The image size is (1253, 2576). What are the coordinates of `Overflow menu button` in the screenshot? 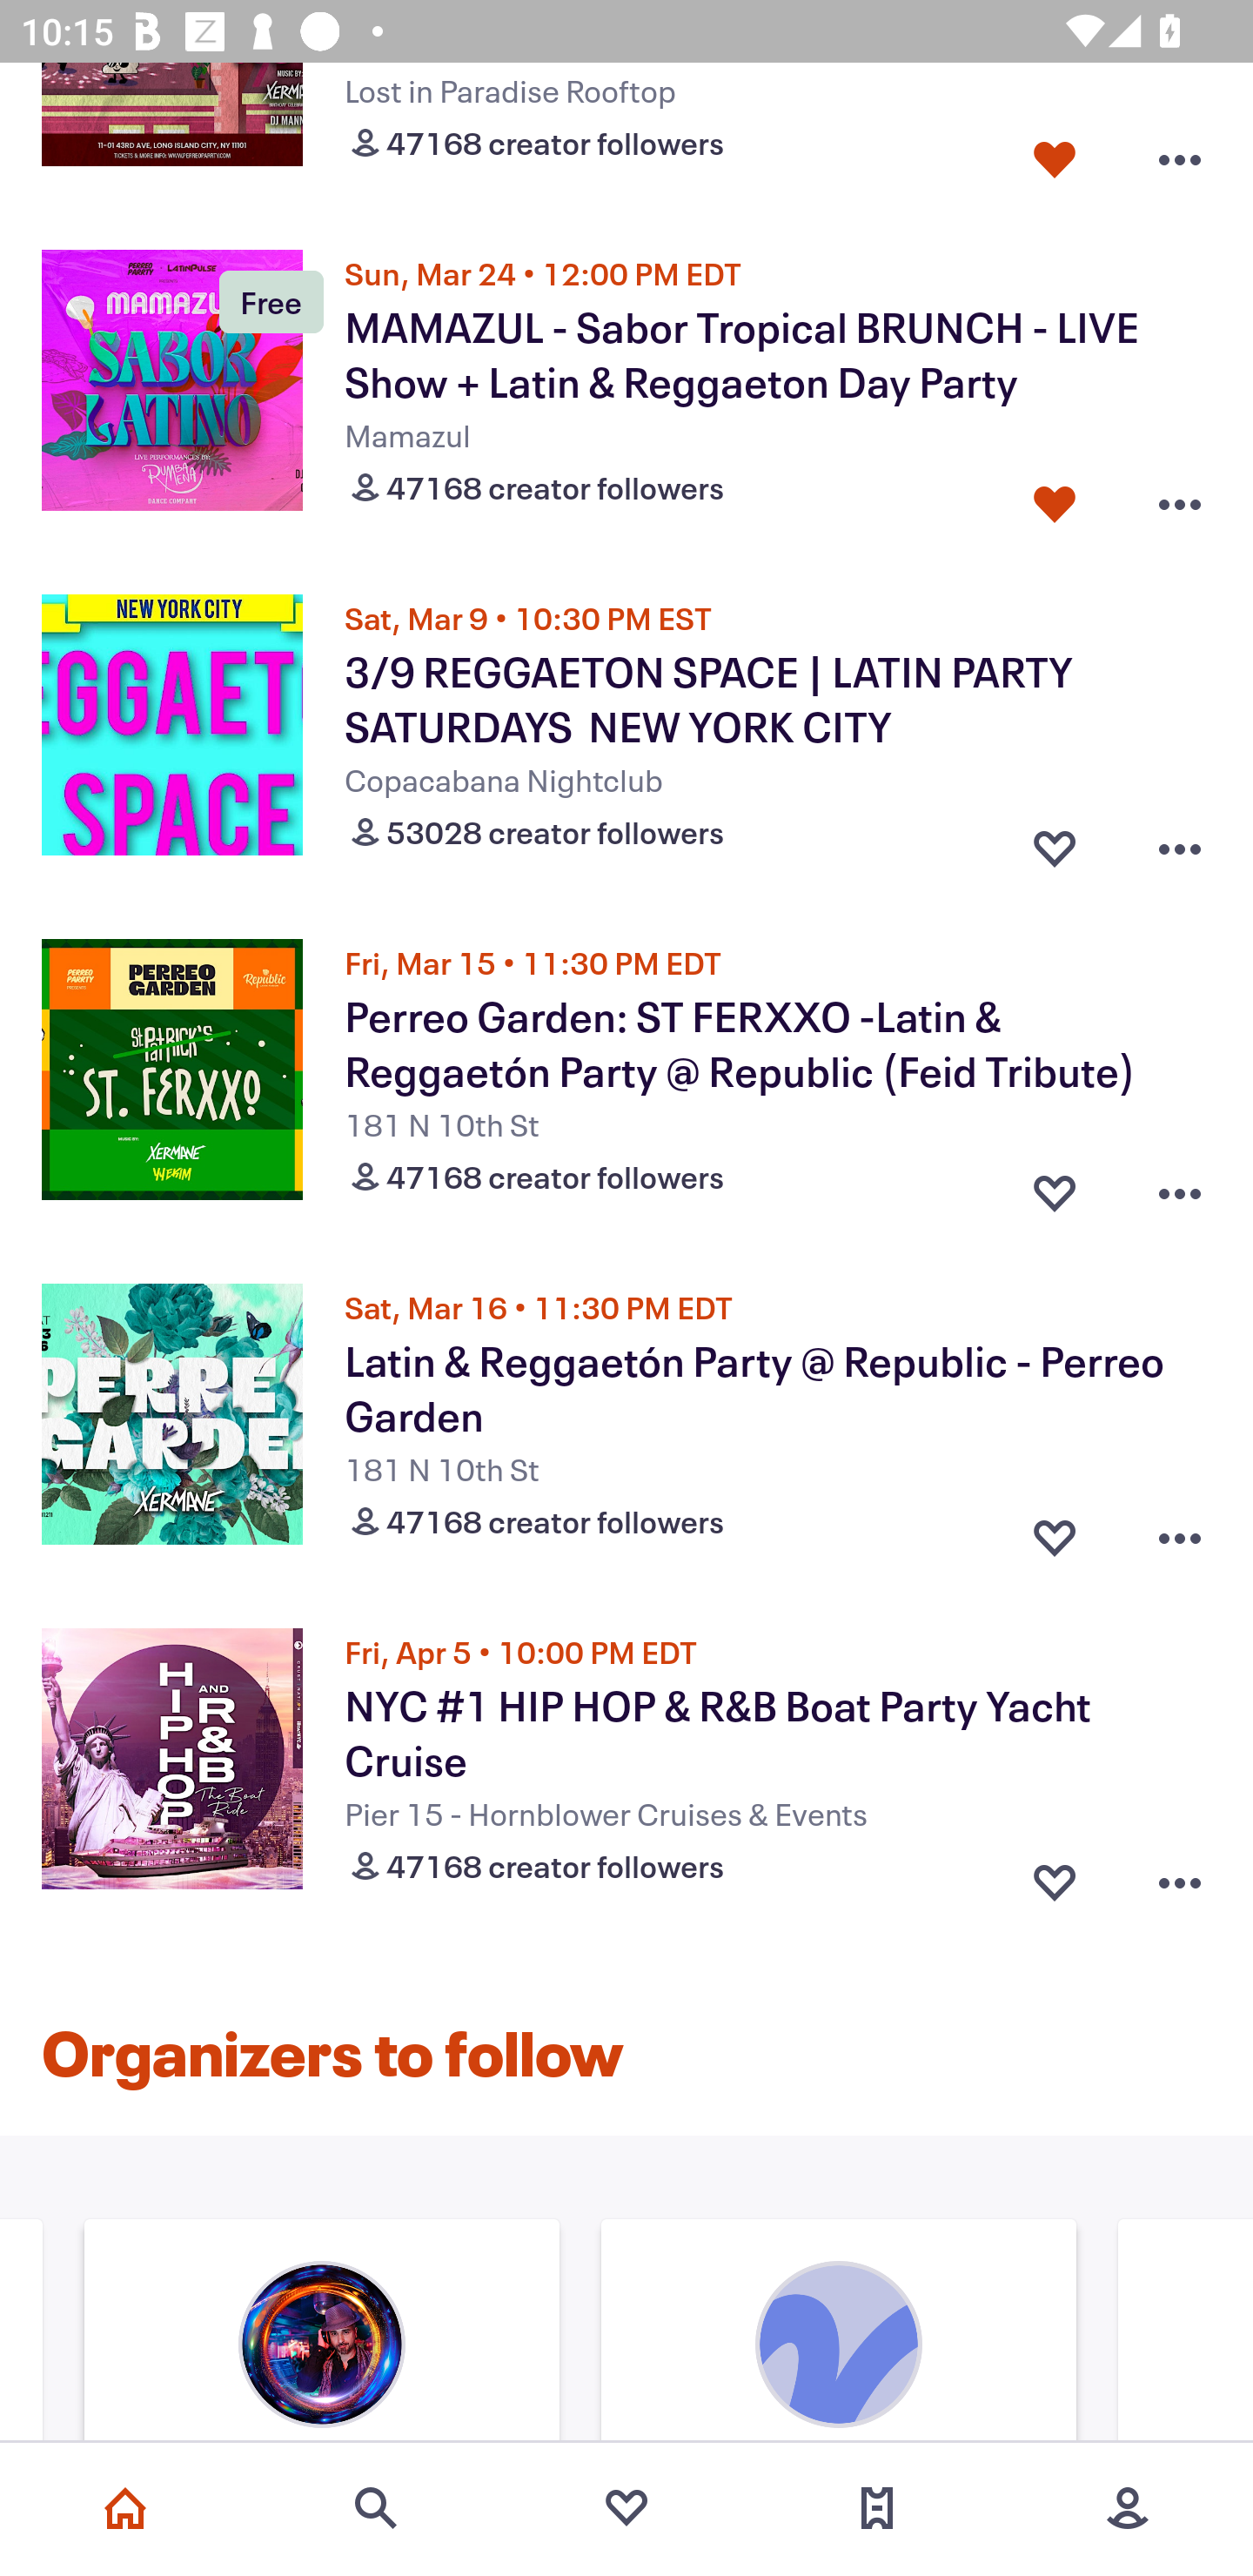 It's located at (1180, 153).